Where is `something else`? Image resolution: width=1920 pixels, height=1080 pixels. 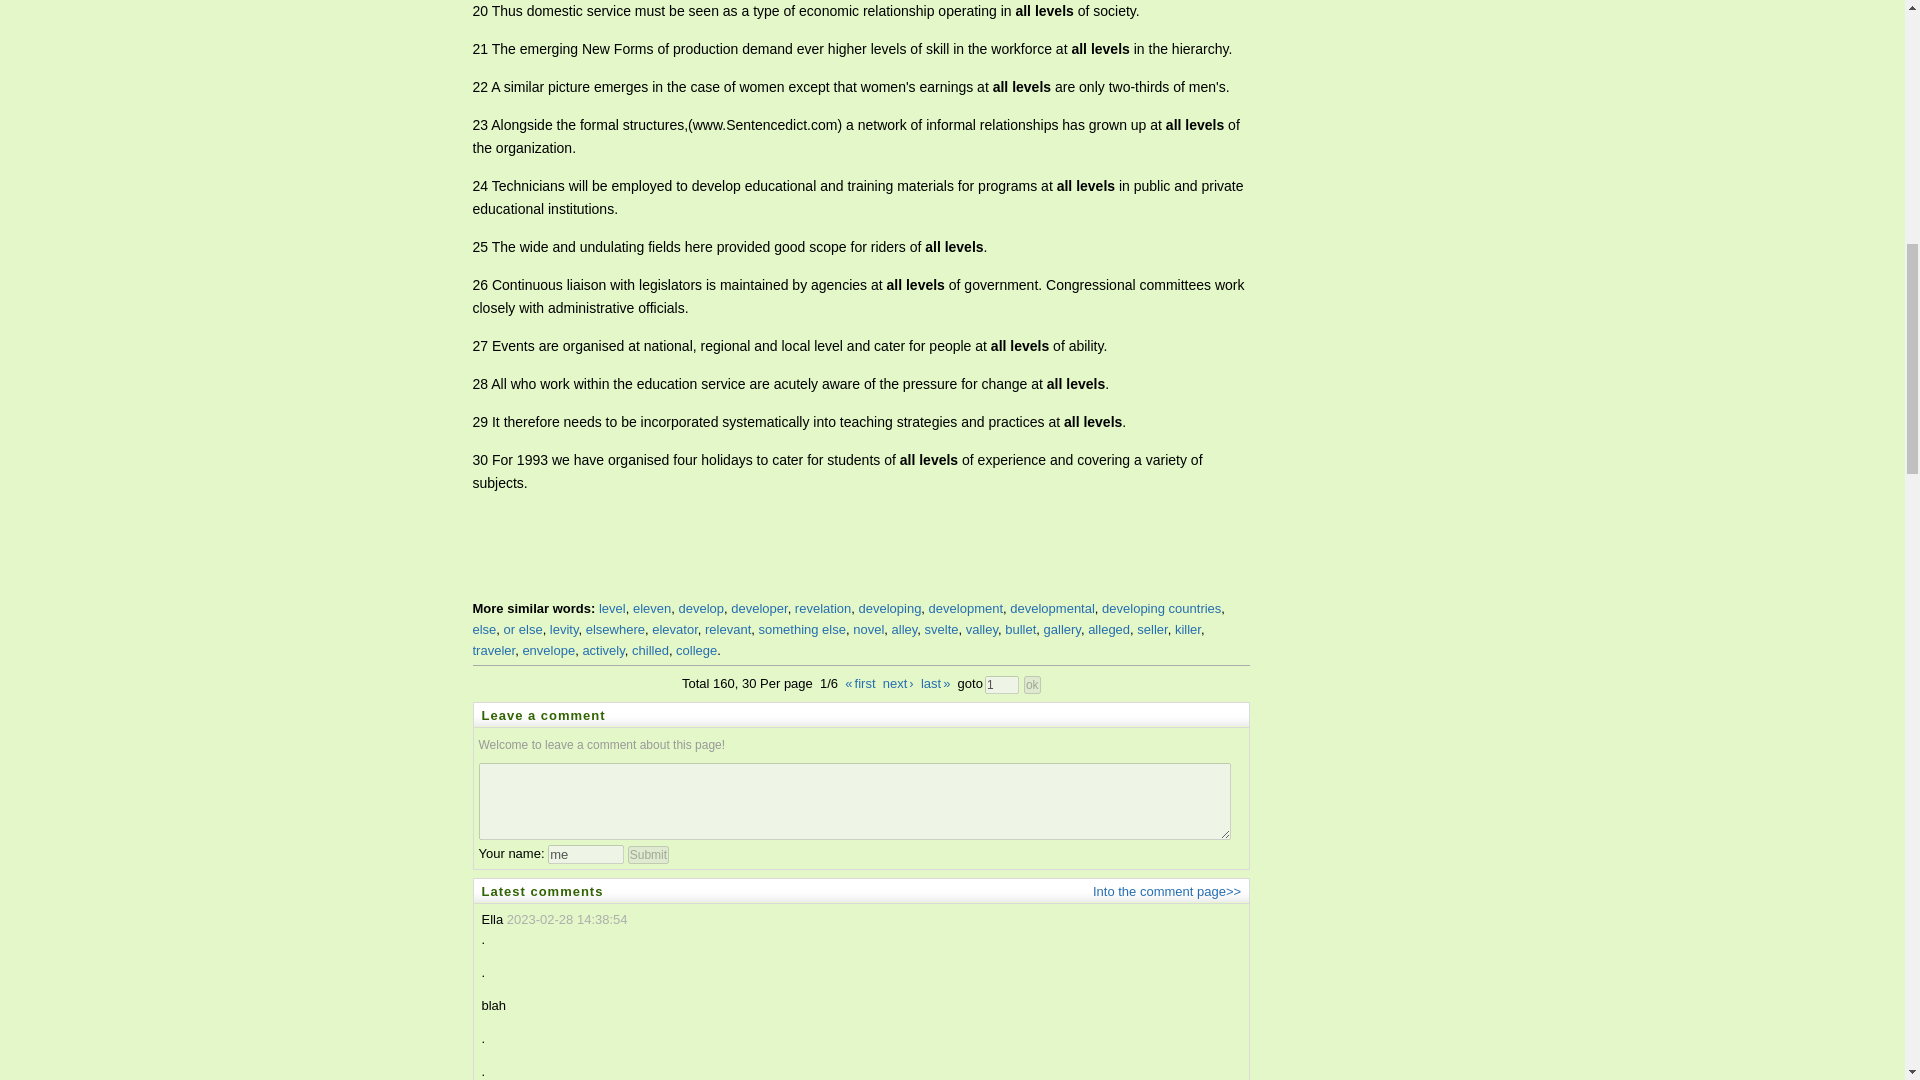 something else is located at coordinates (802, 630).